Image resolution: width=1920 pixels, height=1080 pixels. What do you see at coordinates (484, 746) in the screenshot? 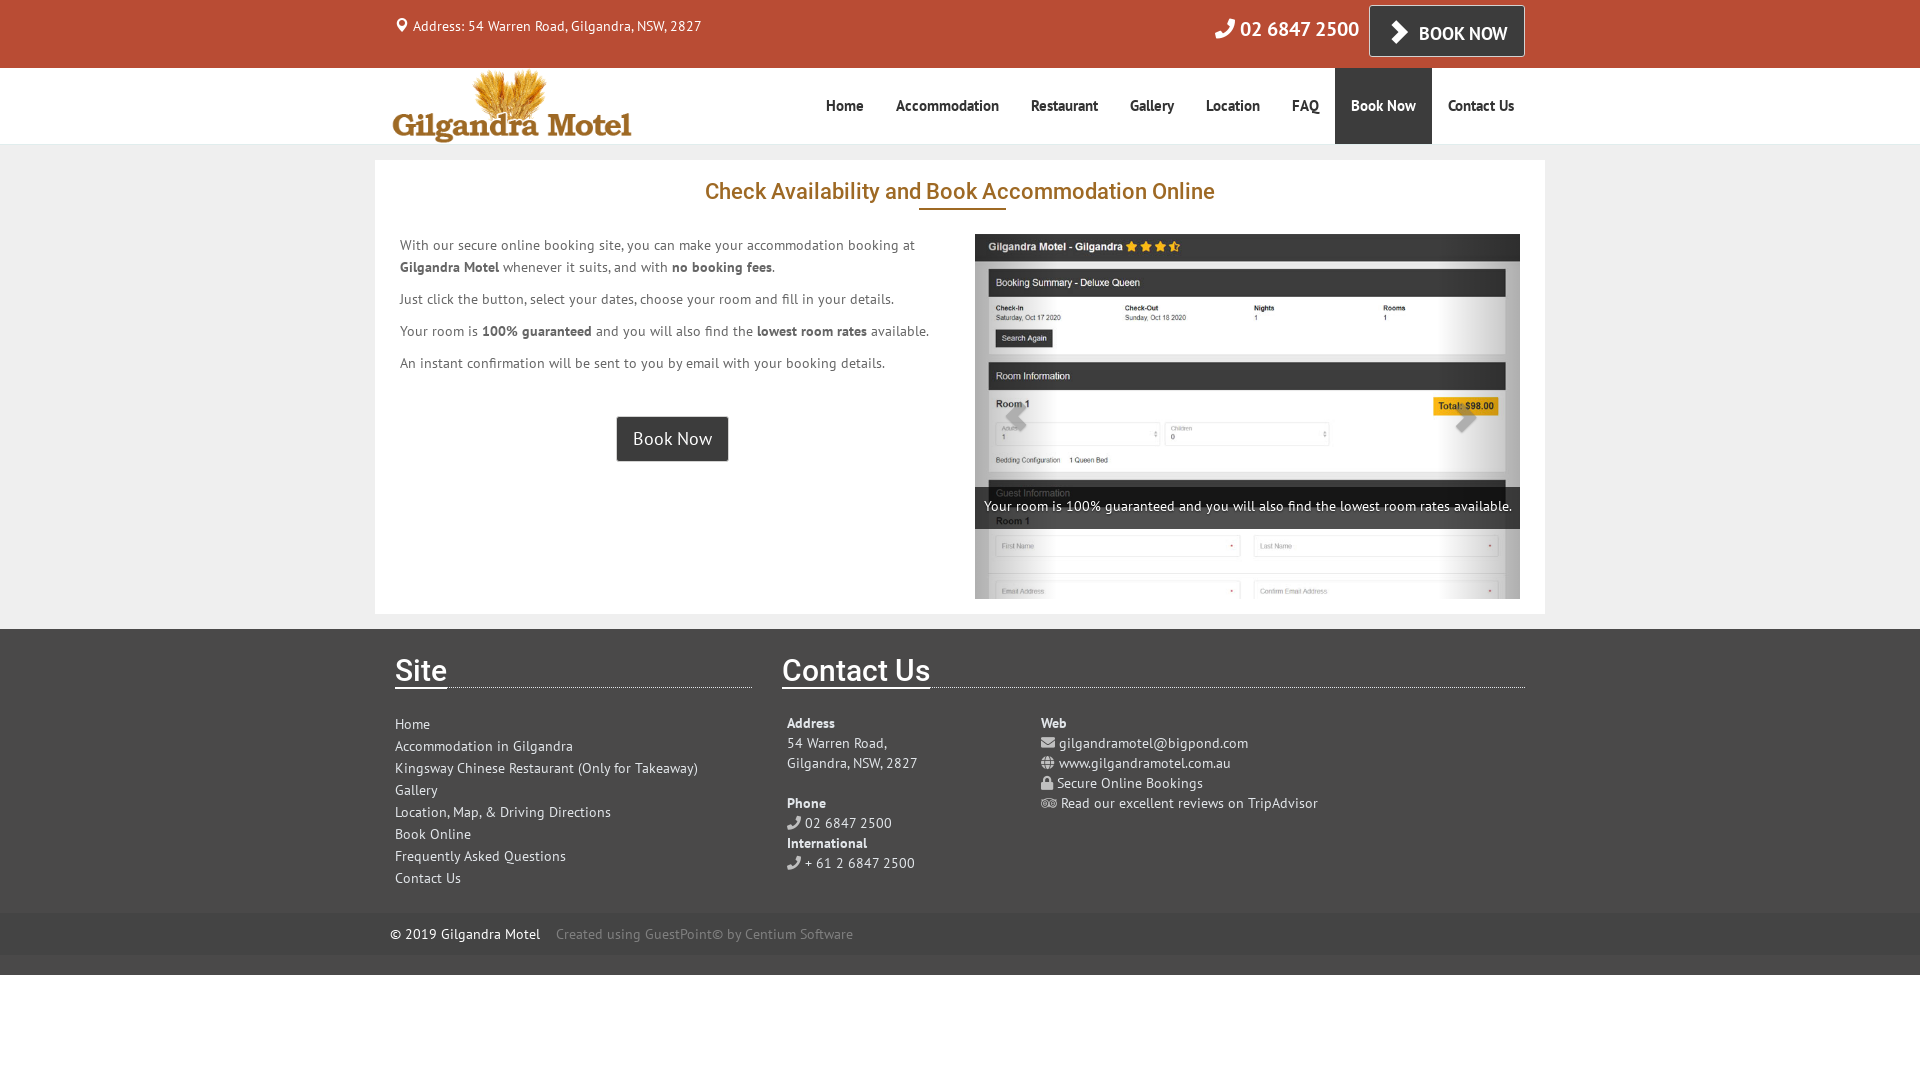
I see `Accommodation in Gilgandra` at bounding box center [484, 746].